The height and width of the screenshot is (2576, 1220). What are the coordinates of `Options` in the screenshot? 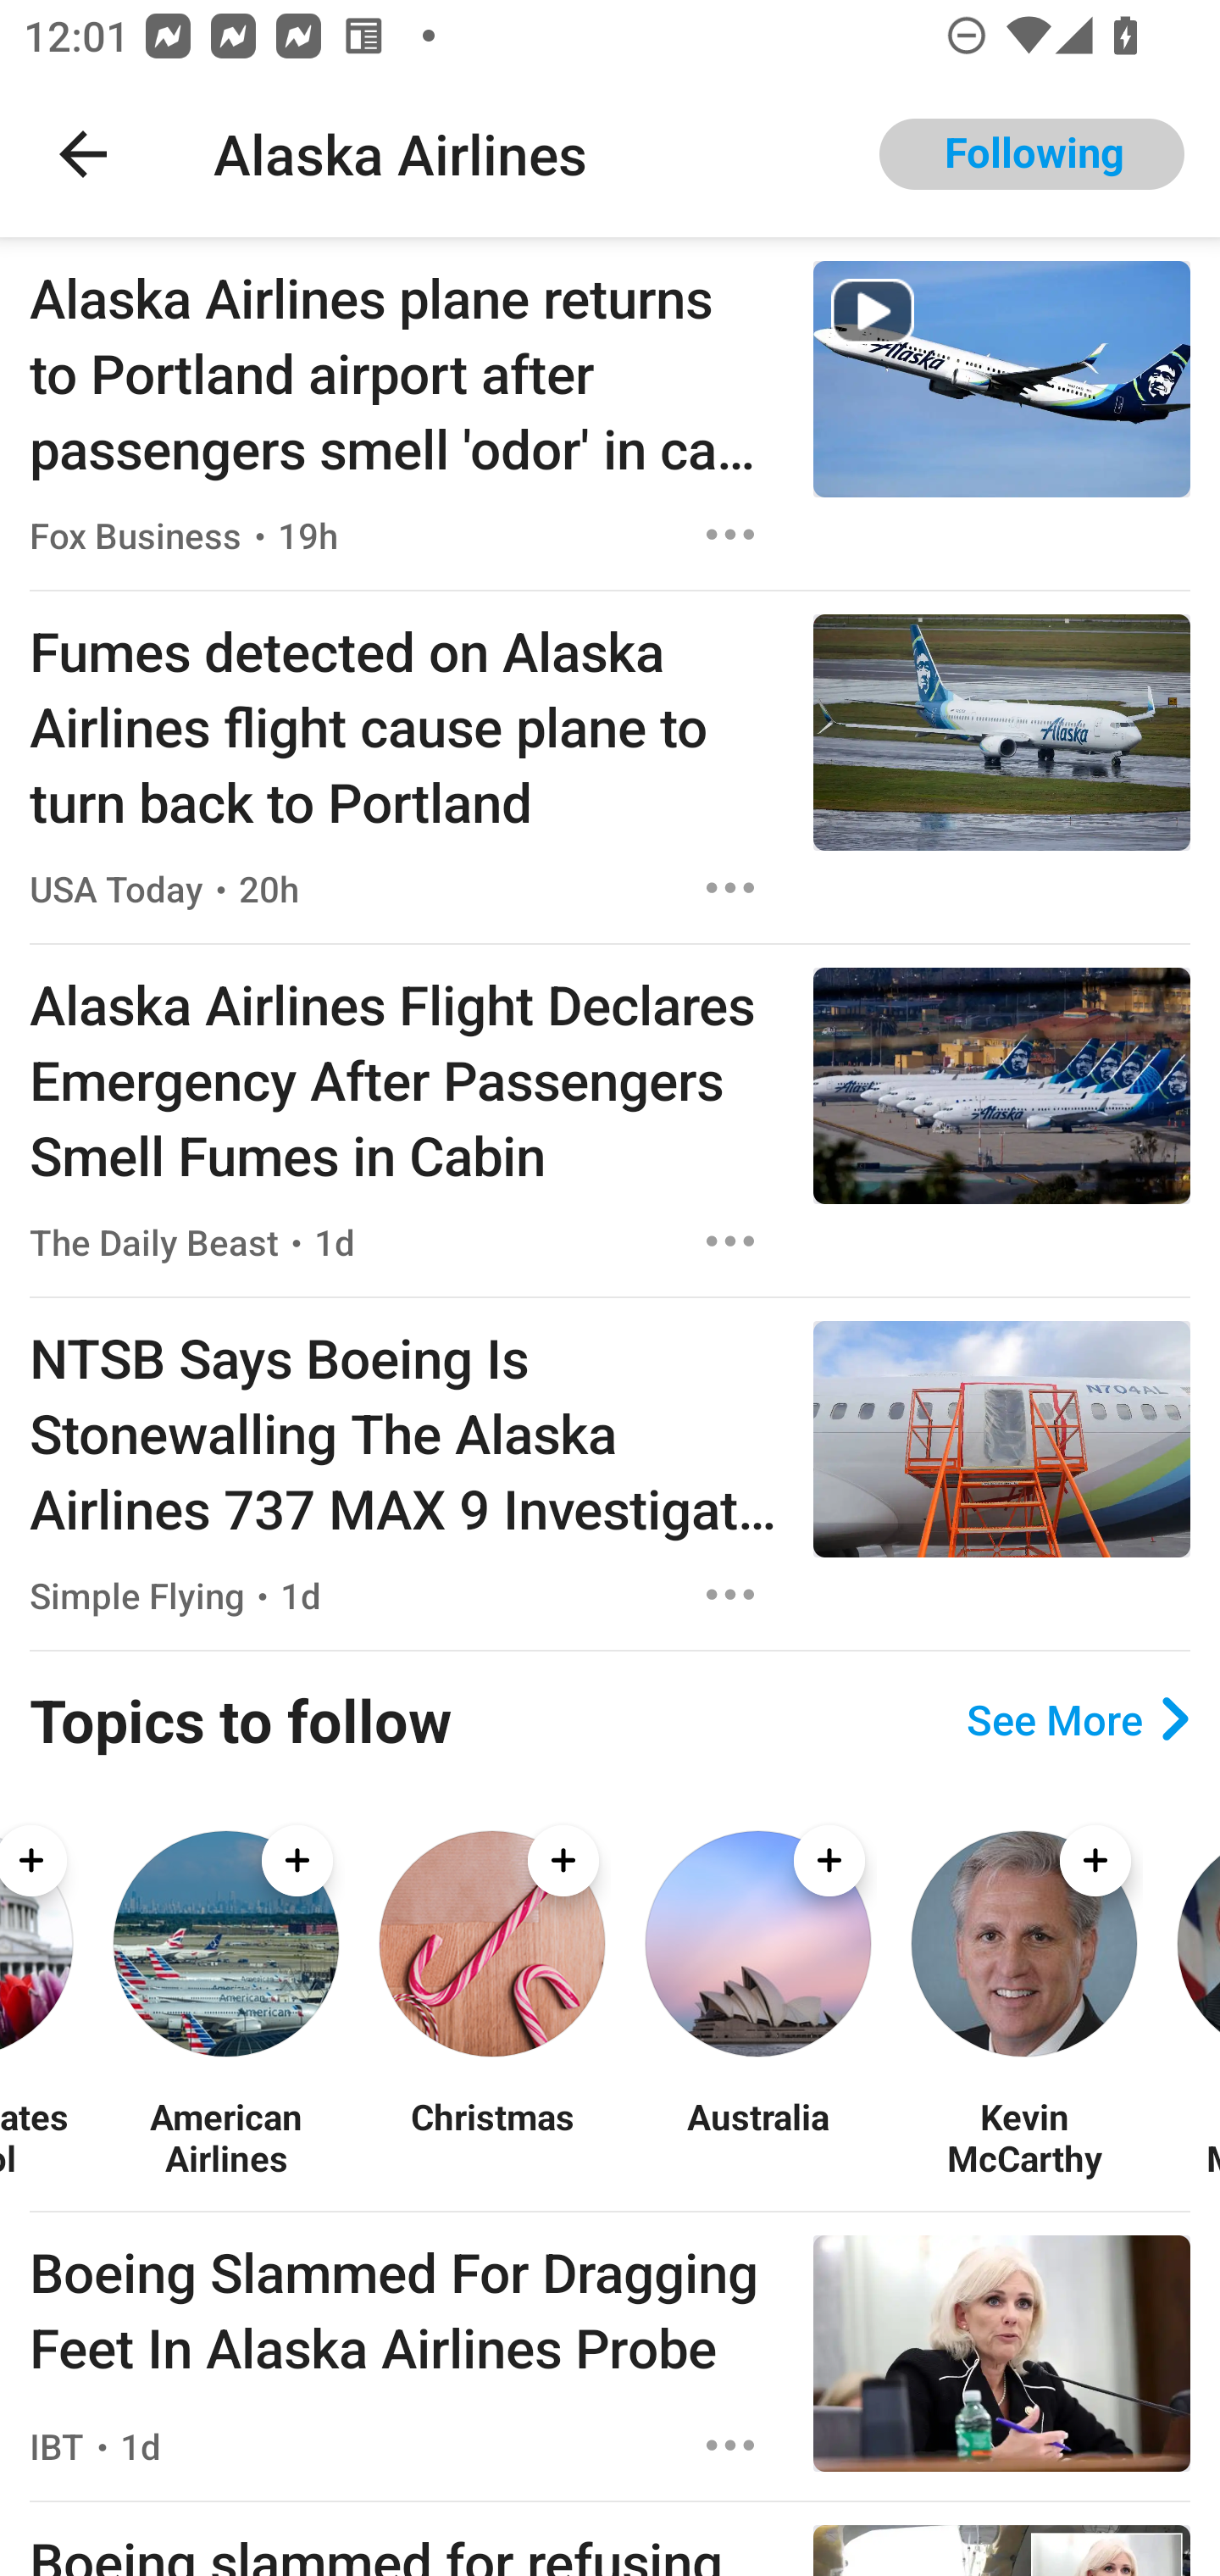 It's located at (730, 1595).